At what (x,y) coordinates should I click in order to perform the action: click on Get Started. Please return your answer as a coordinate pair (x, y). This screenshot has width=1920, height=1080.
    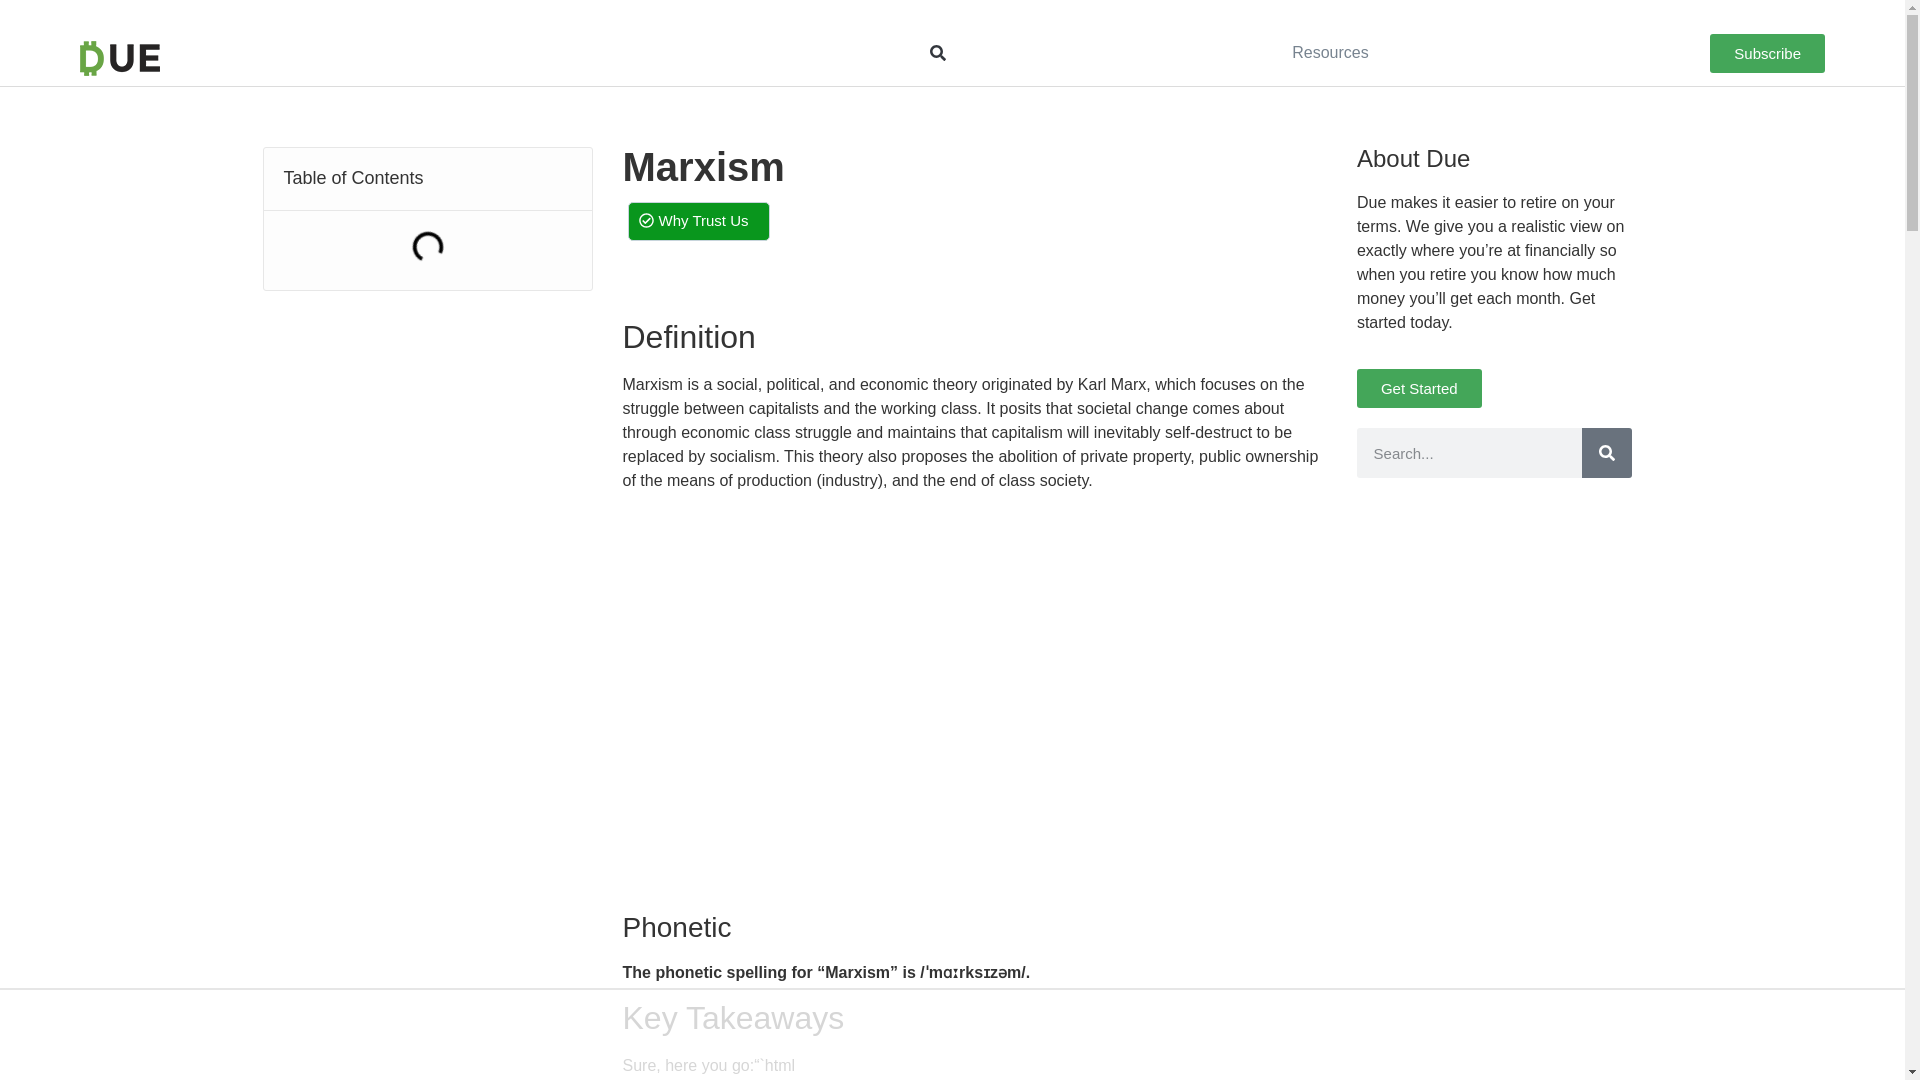
    Looking at the image, I should click on (1420, 388).